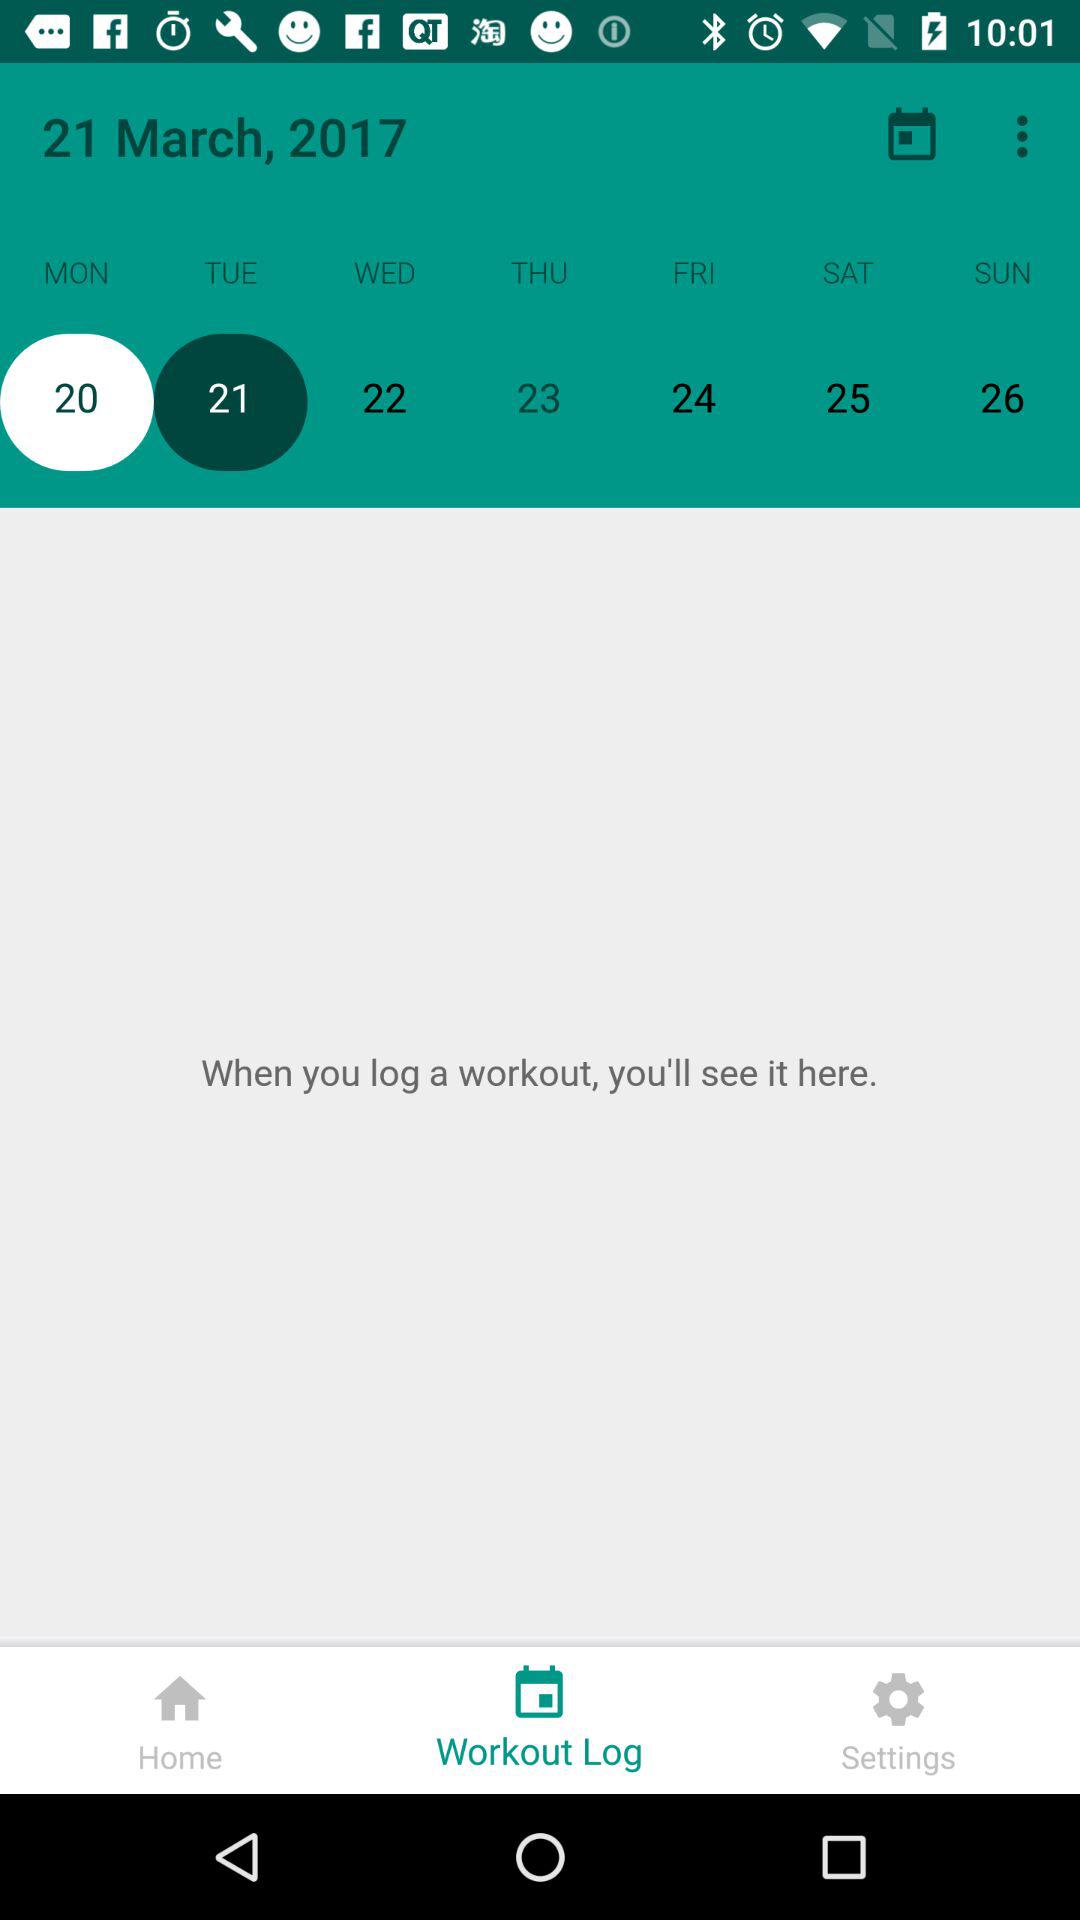 The image size is (1080, 1920). I want to click on click on the number 24 shown below fri, so click(694, 402).